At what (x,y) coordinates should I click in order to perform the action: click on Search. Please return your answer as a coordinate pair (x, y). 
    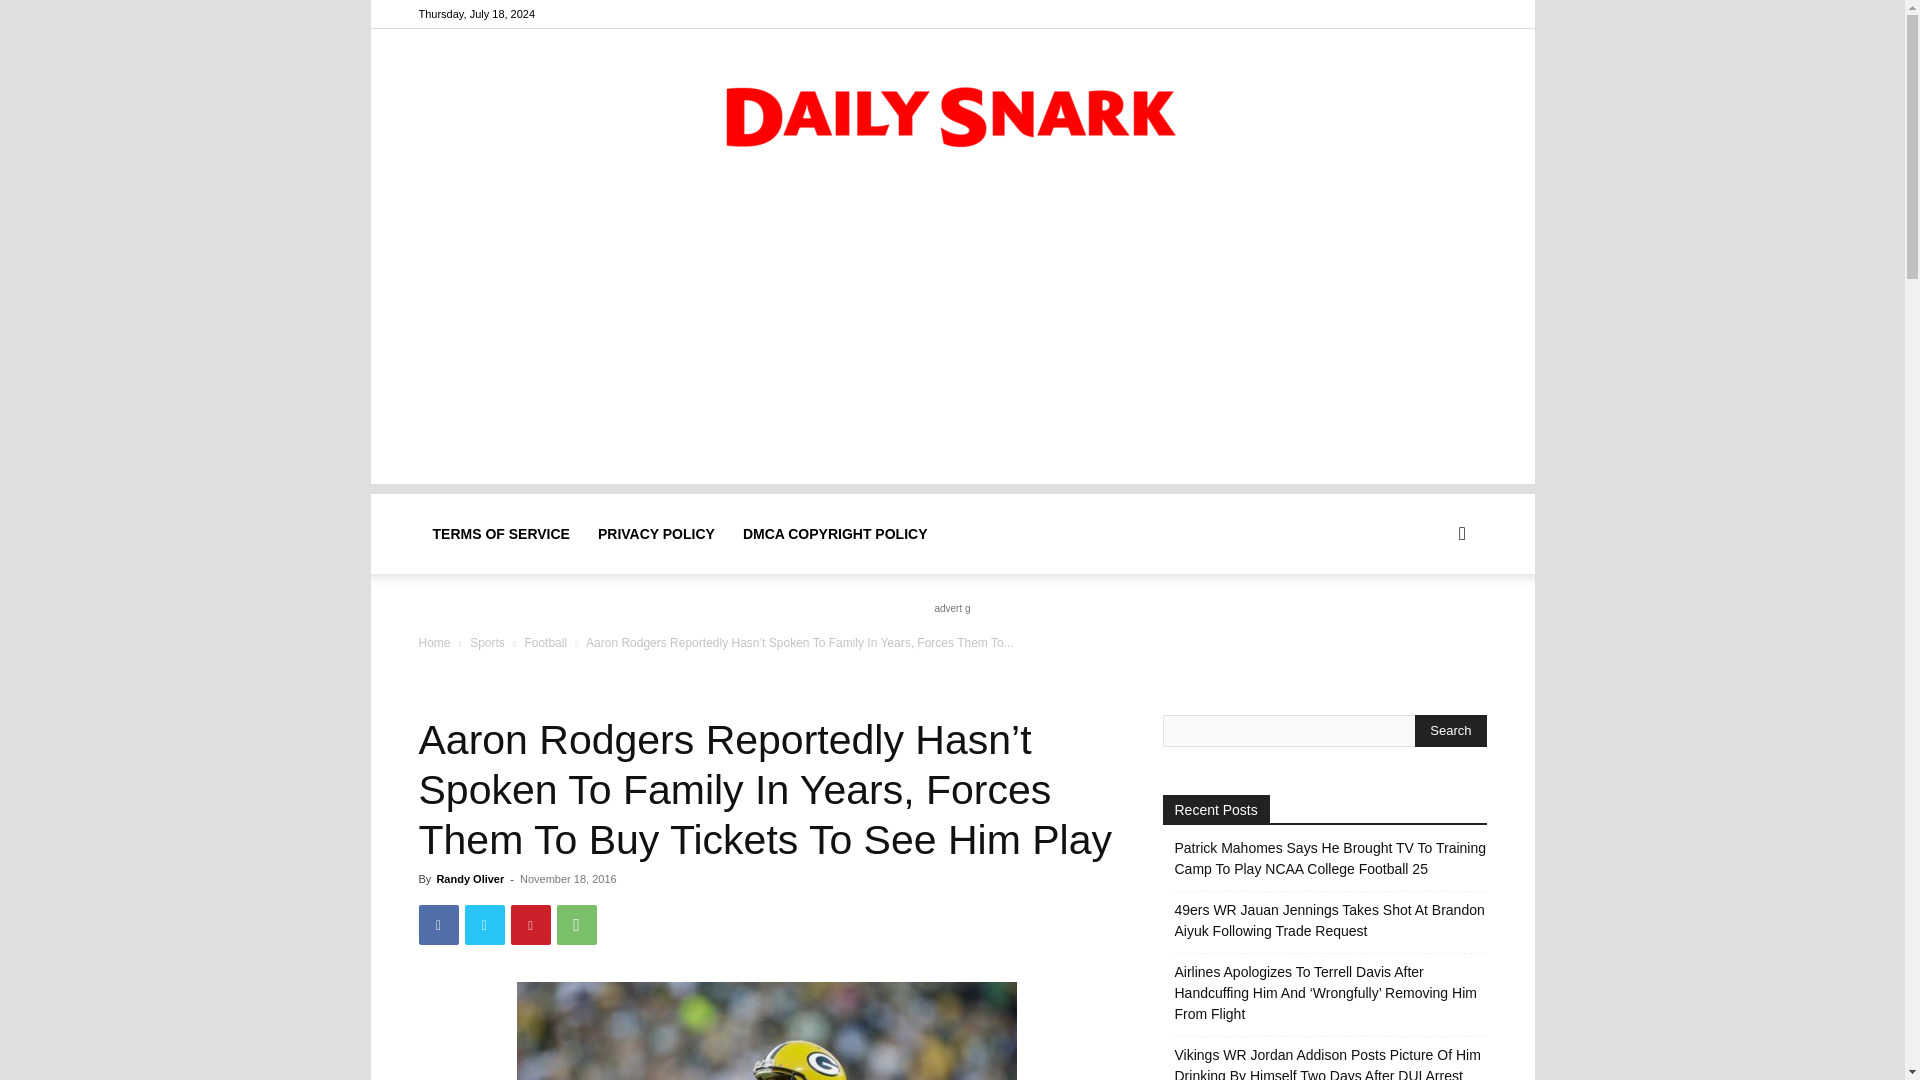
    Looking at the image, I should click on (1450, 730).